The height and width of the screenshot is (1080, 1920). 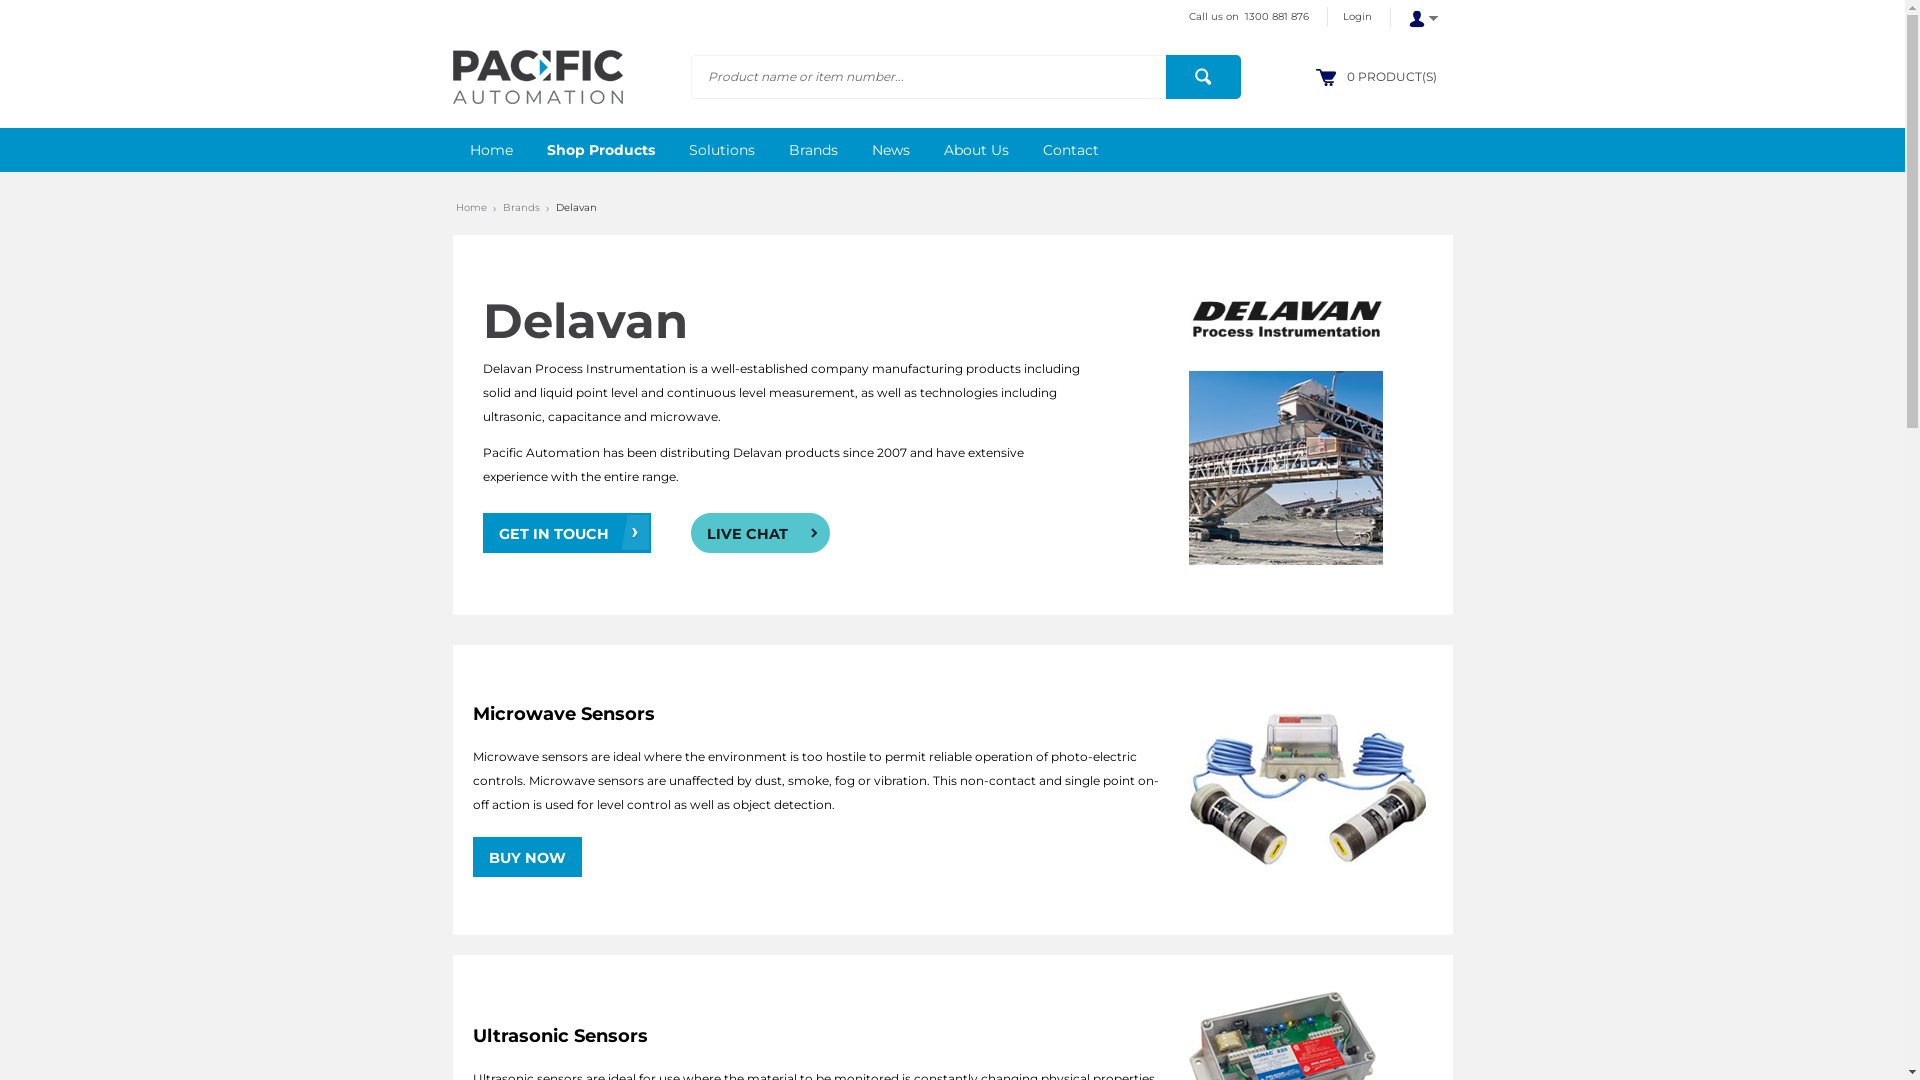 What do you see at coordinates (976, 150) in the screenshot?
I see `About Us` at bounding box center [976, 150].